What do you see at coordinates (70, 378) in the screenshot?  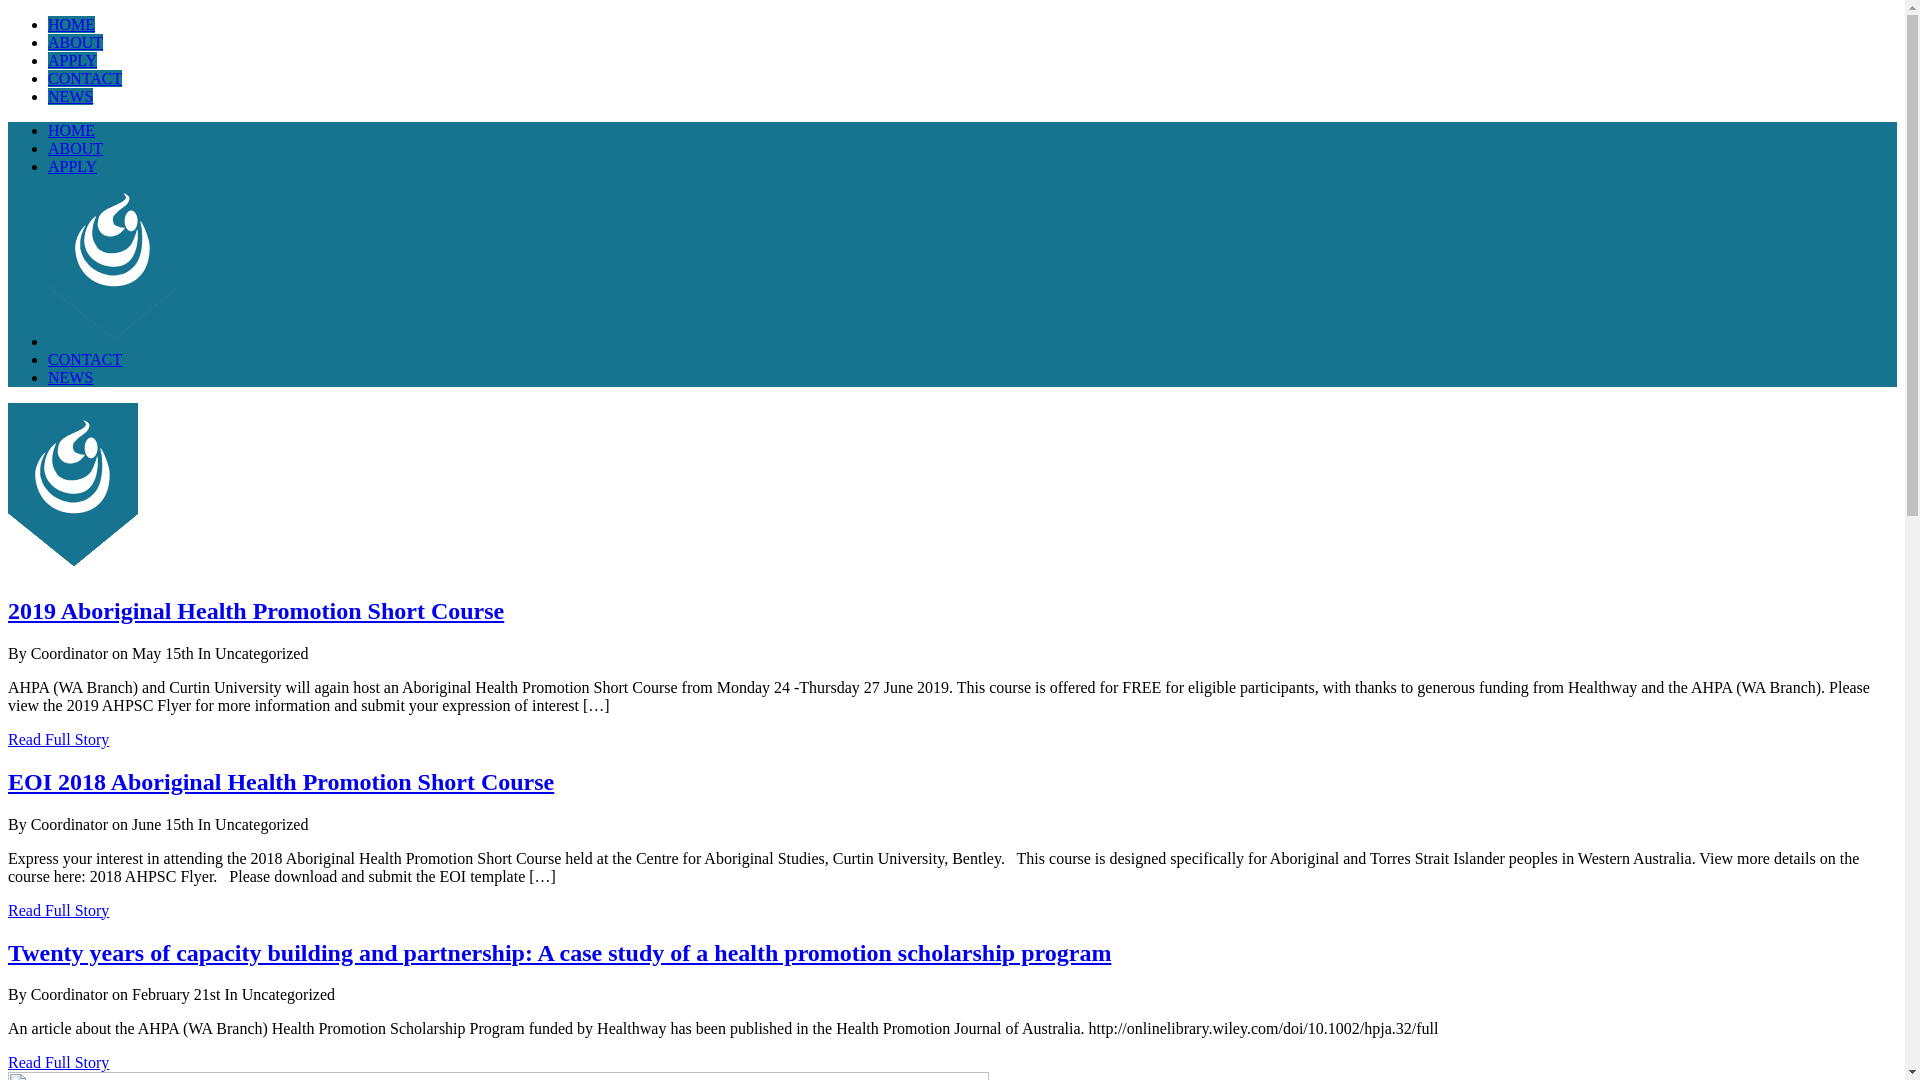 I see `NEWS` at bounding box center [70, 378].